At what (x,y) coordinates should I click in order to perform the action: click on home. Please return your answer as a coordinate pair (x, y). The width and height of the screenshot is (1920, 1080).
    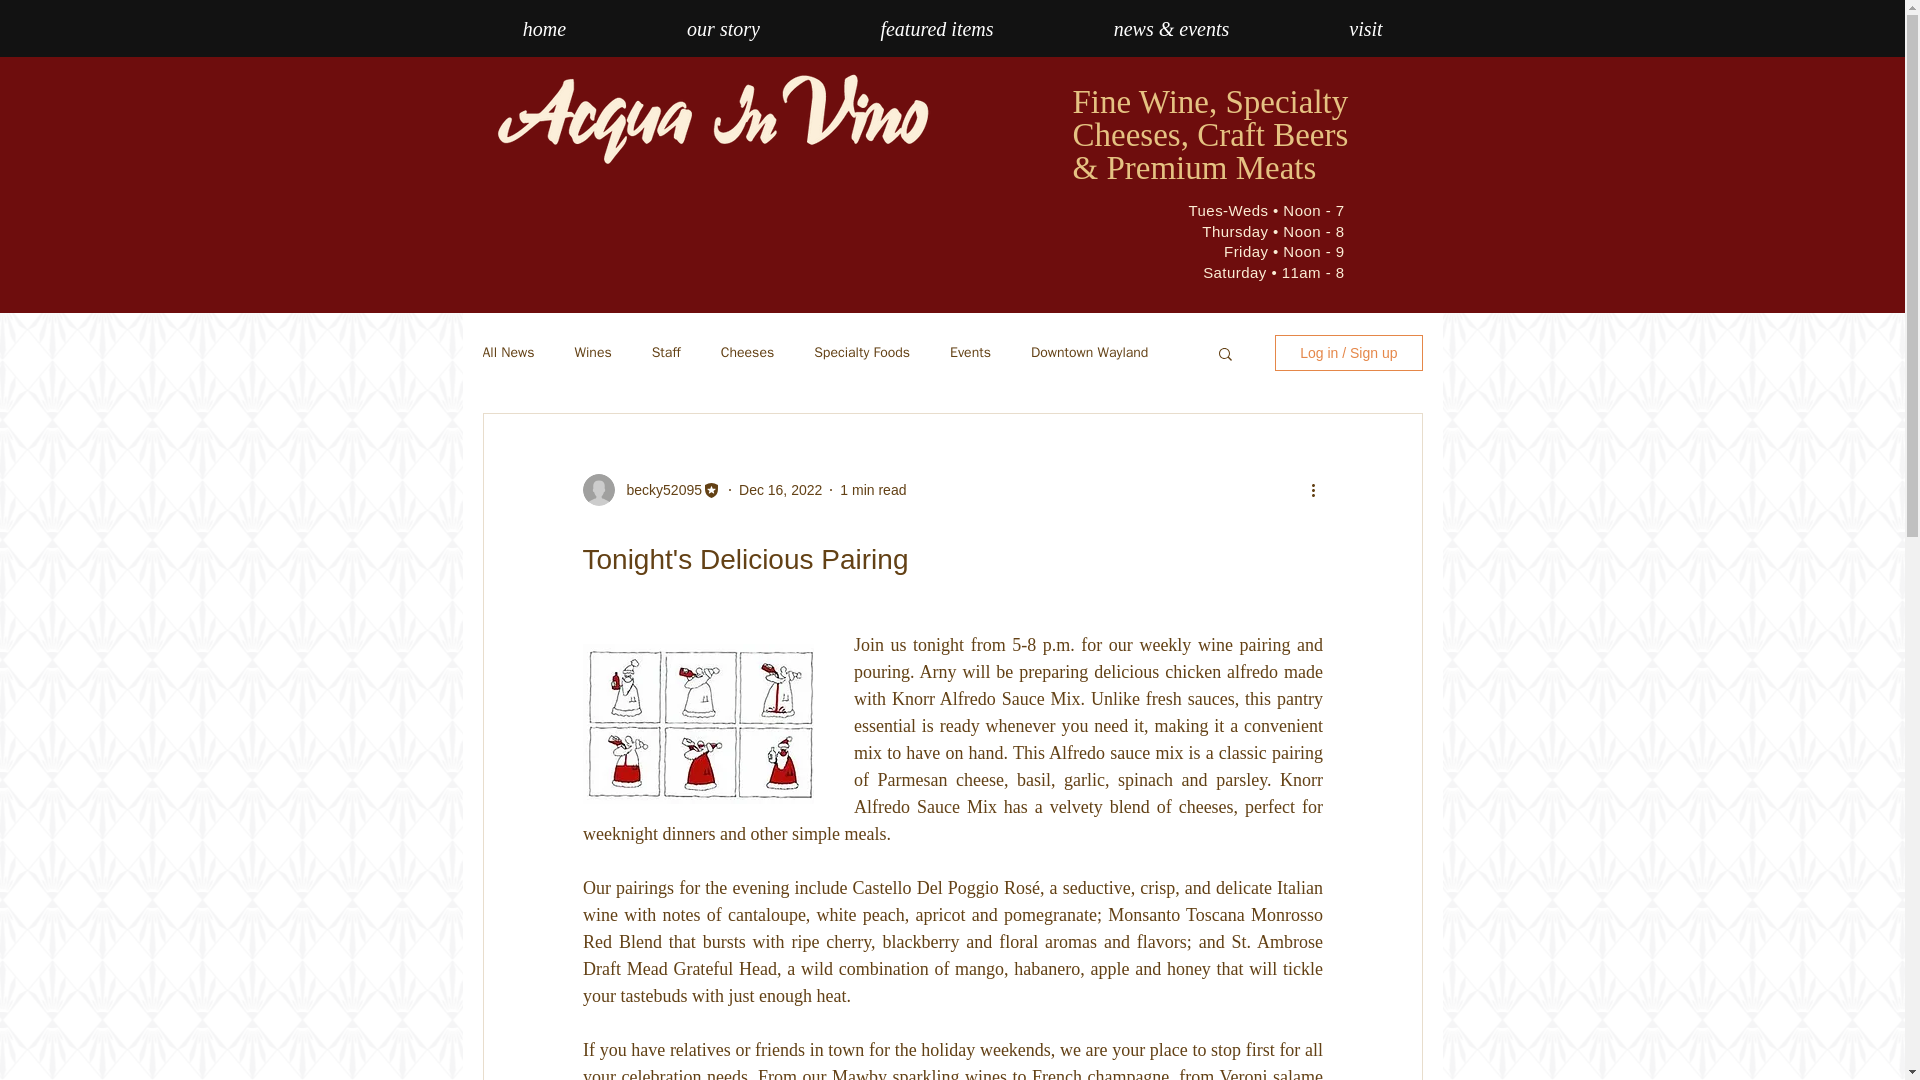
    Looking at the image, I should click on (544, 28).